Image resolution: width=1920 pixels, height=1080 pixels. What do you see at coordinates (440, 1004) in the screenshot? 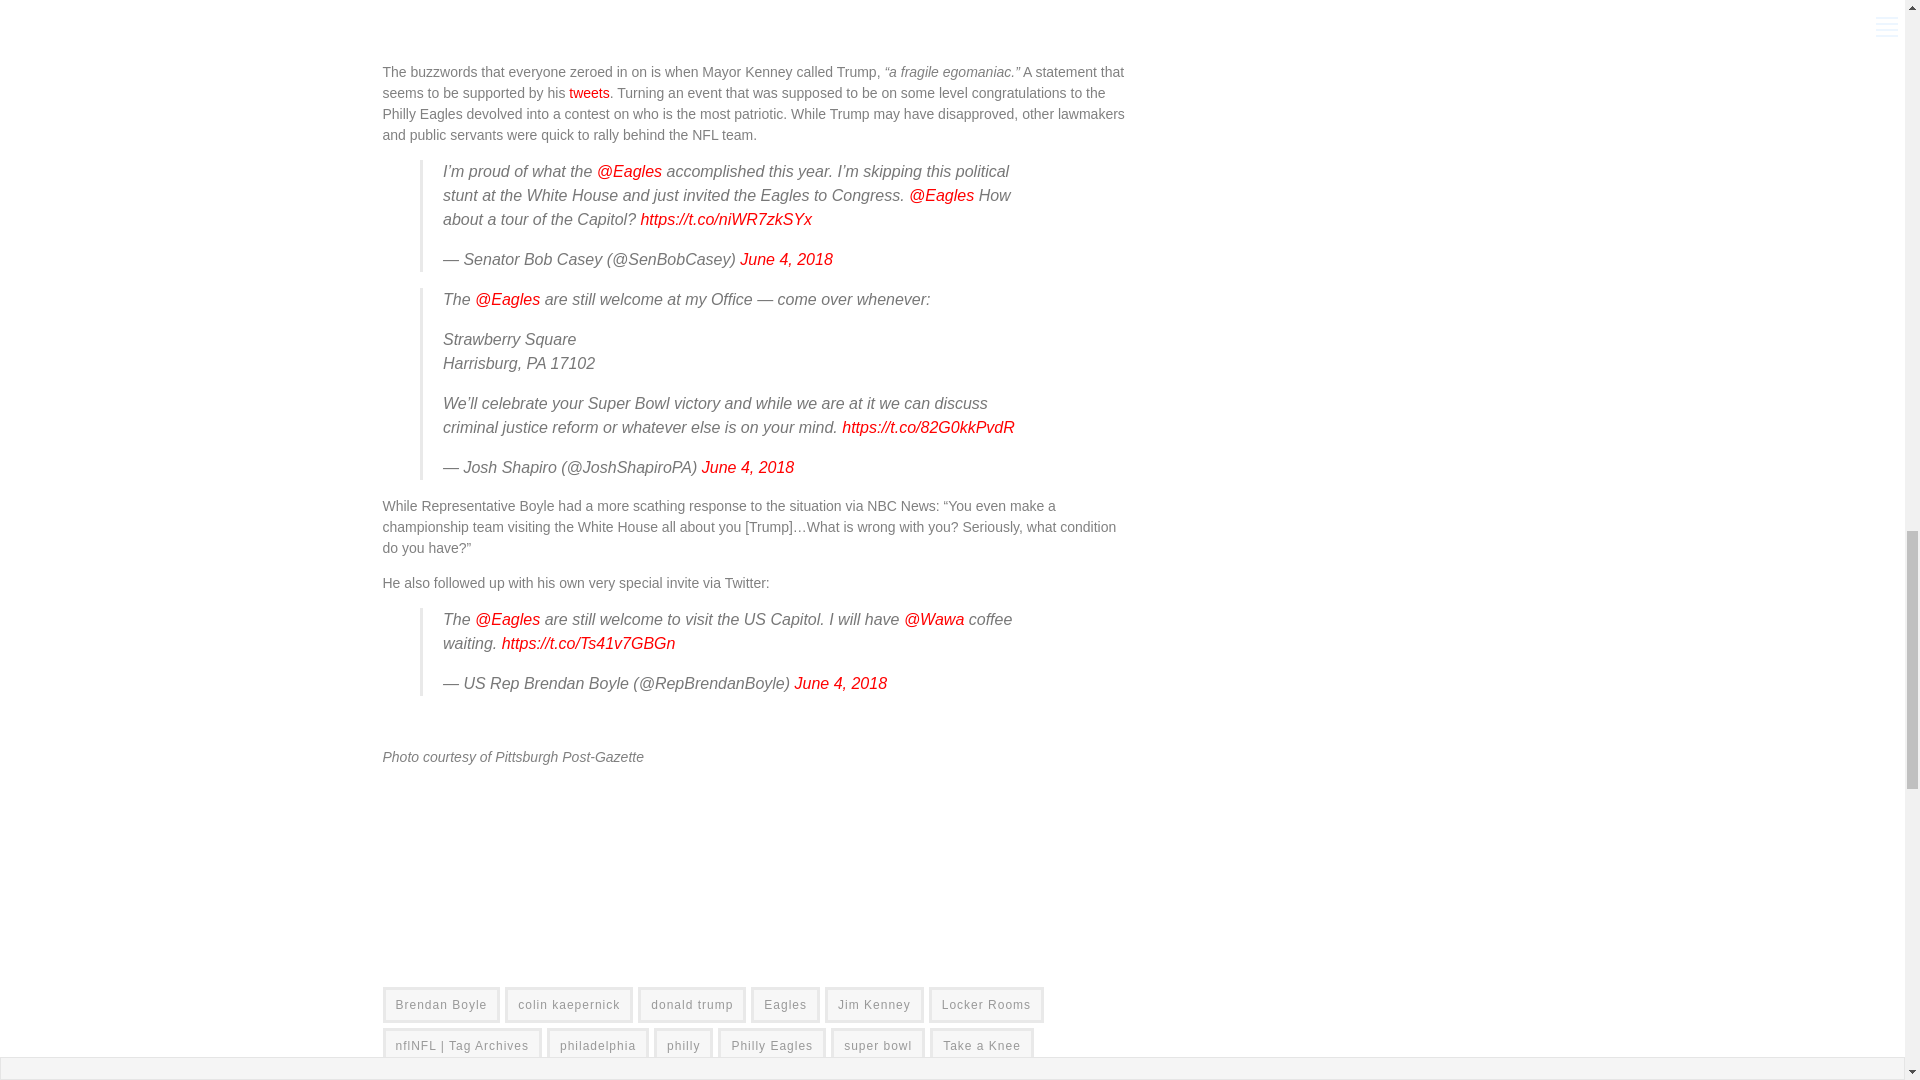
I see `Brendan Boyle` at bounding box center [440, 1004].